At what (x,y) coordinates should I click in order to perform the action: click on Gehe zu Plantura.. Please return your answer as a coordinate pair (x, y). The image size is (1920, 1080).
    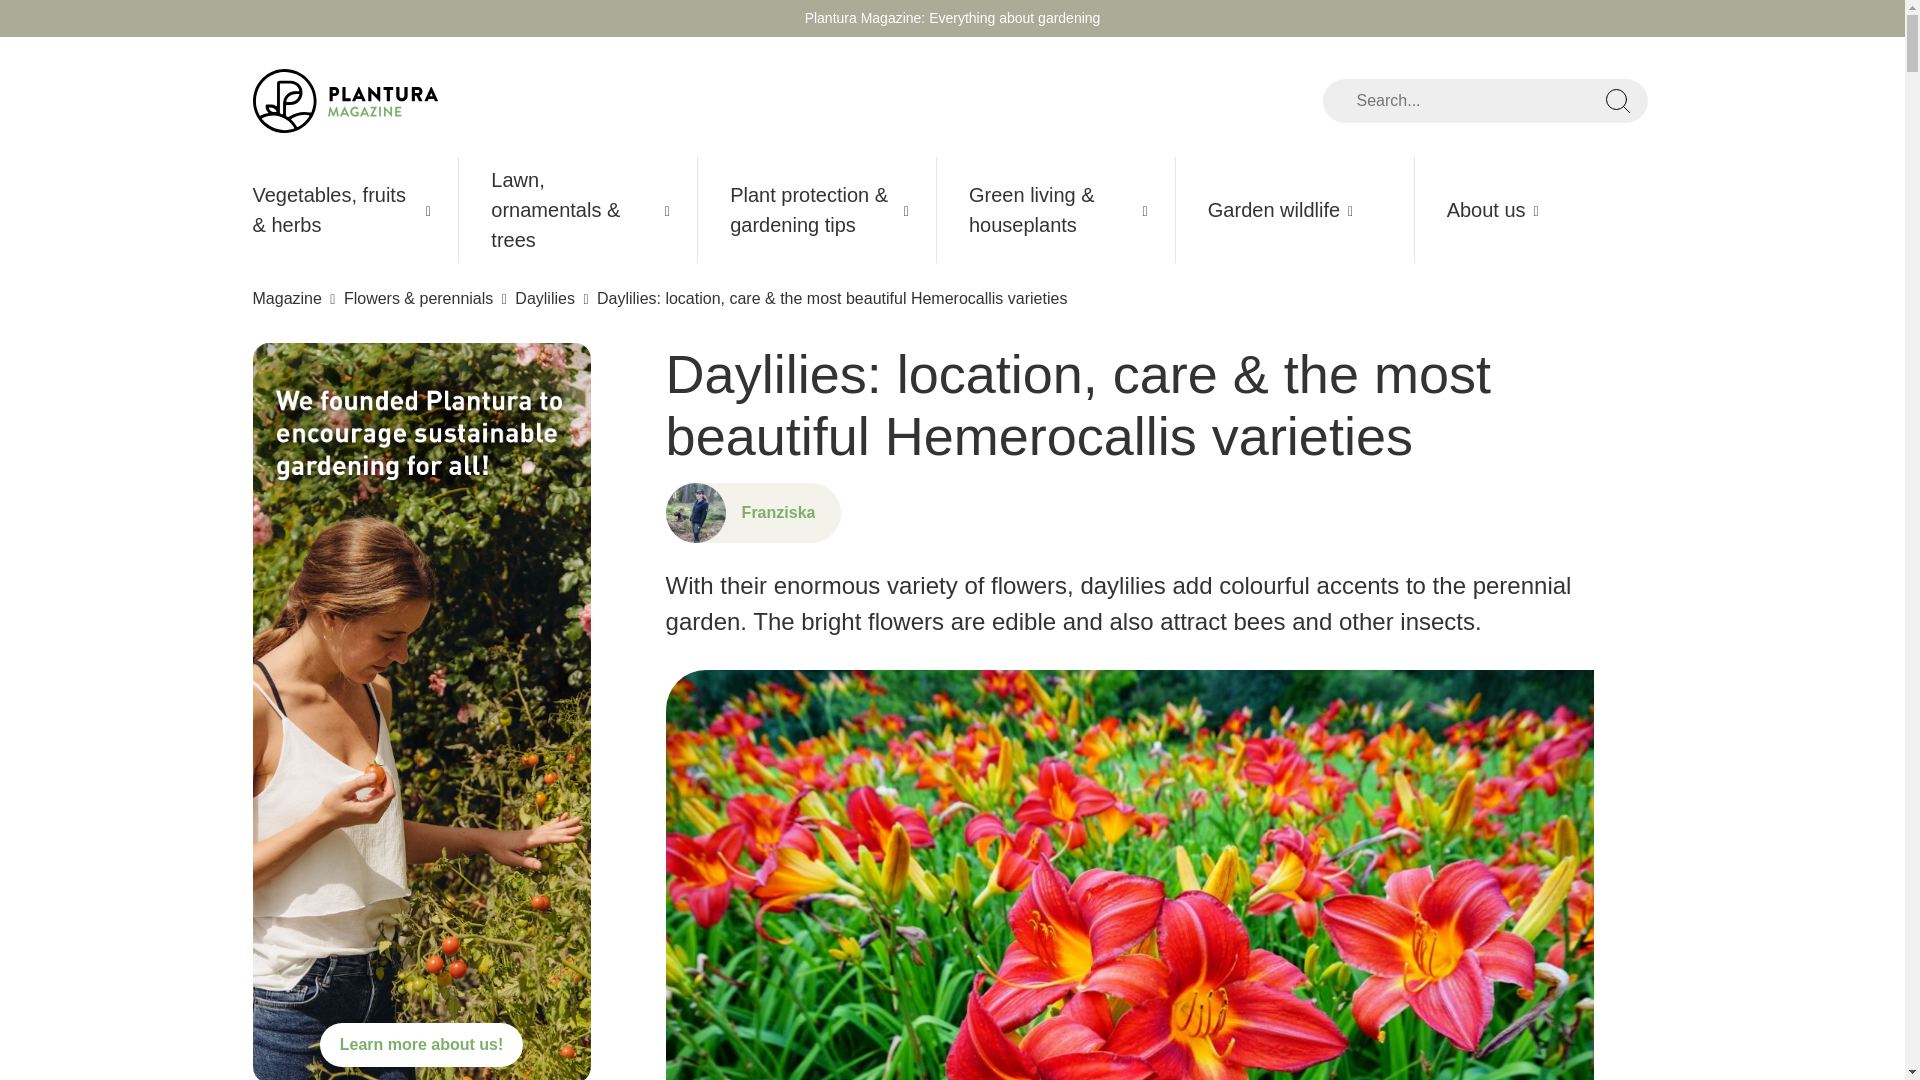
    Looking at the image, I should click on (288, 298).